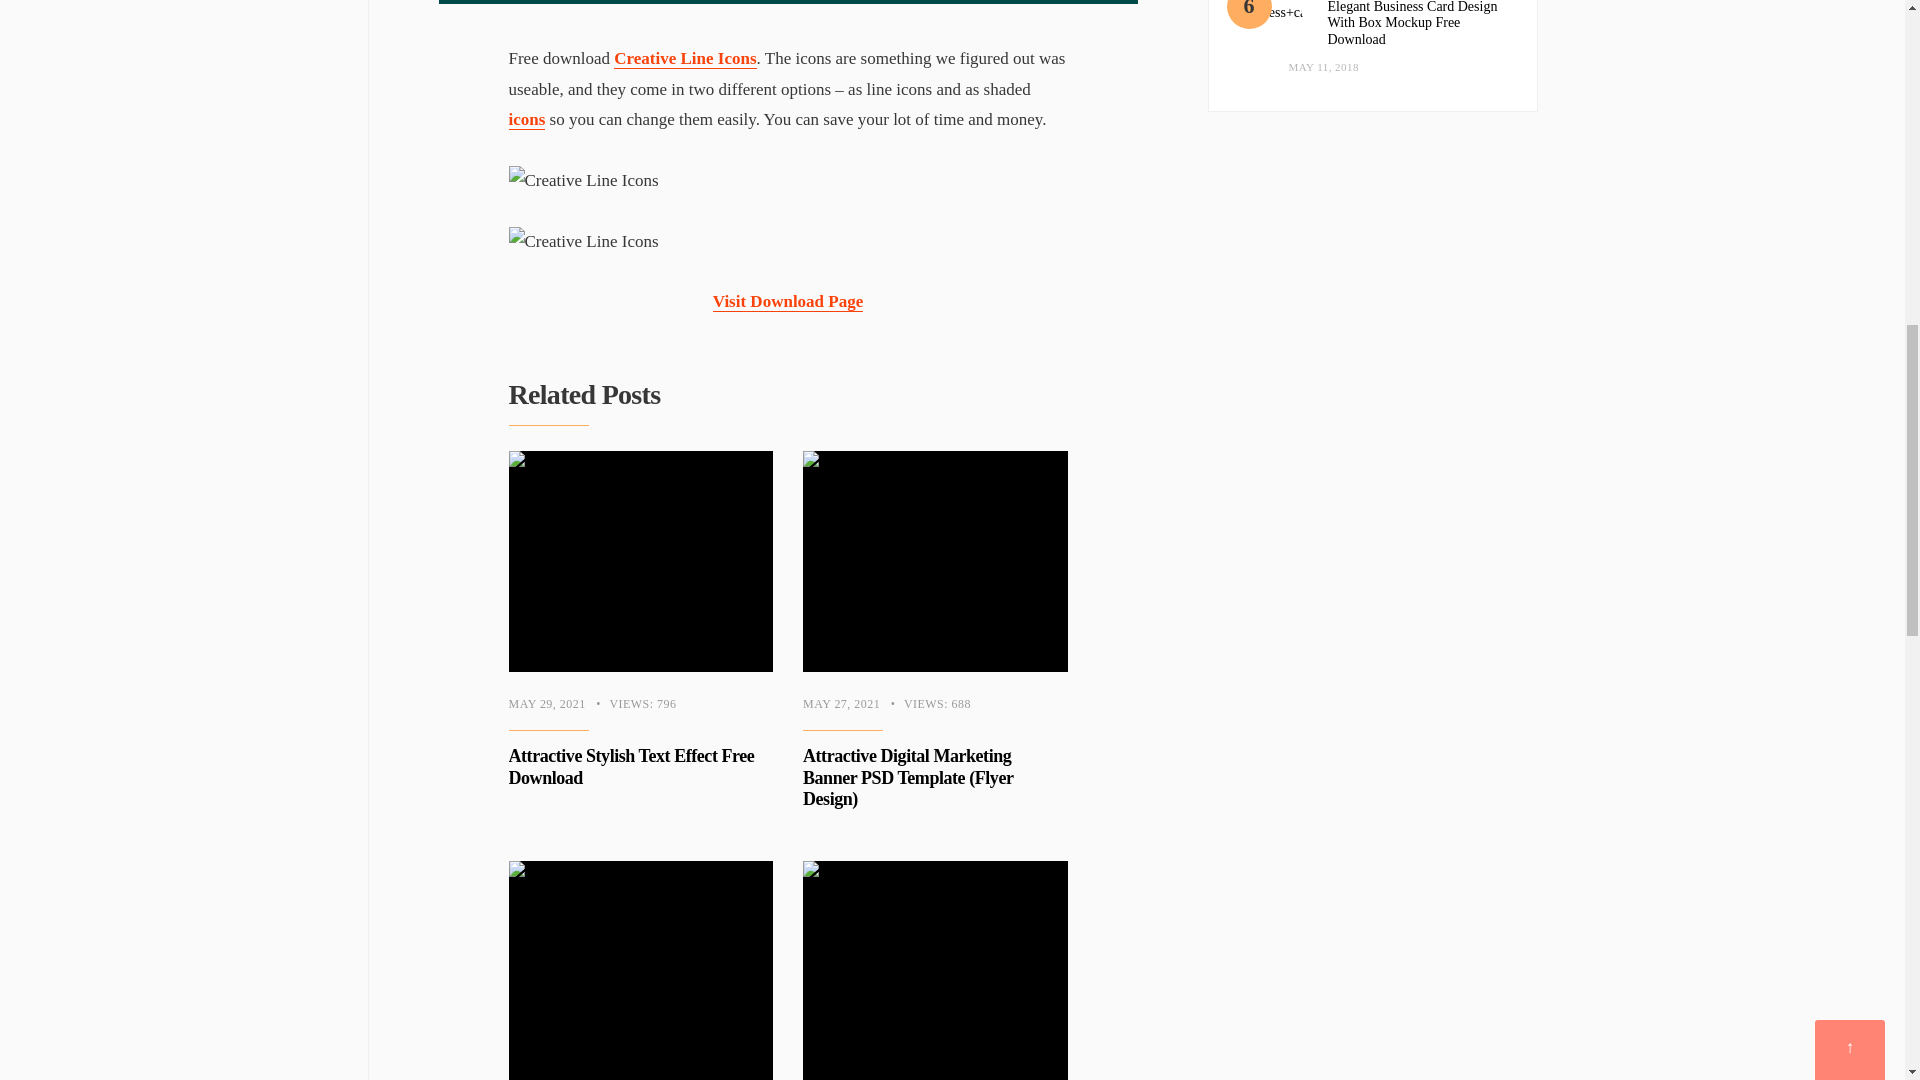  Describe the element at coordinates (788, 242) in the screenshot. I see `Creative Line Icons` at that location.